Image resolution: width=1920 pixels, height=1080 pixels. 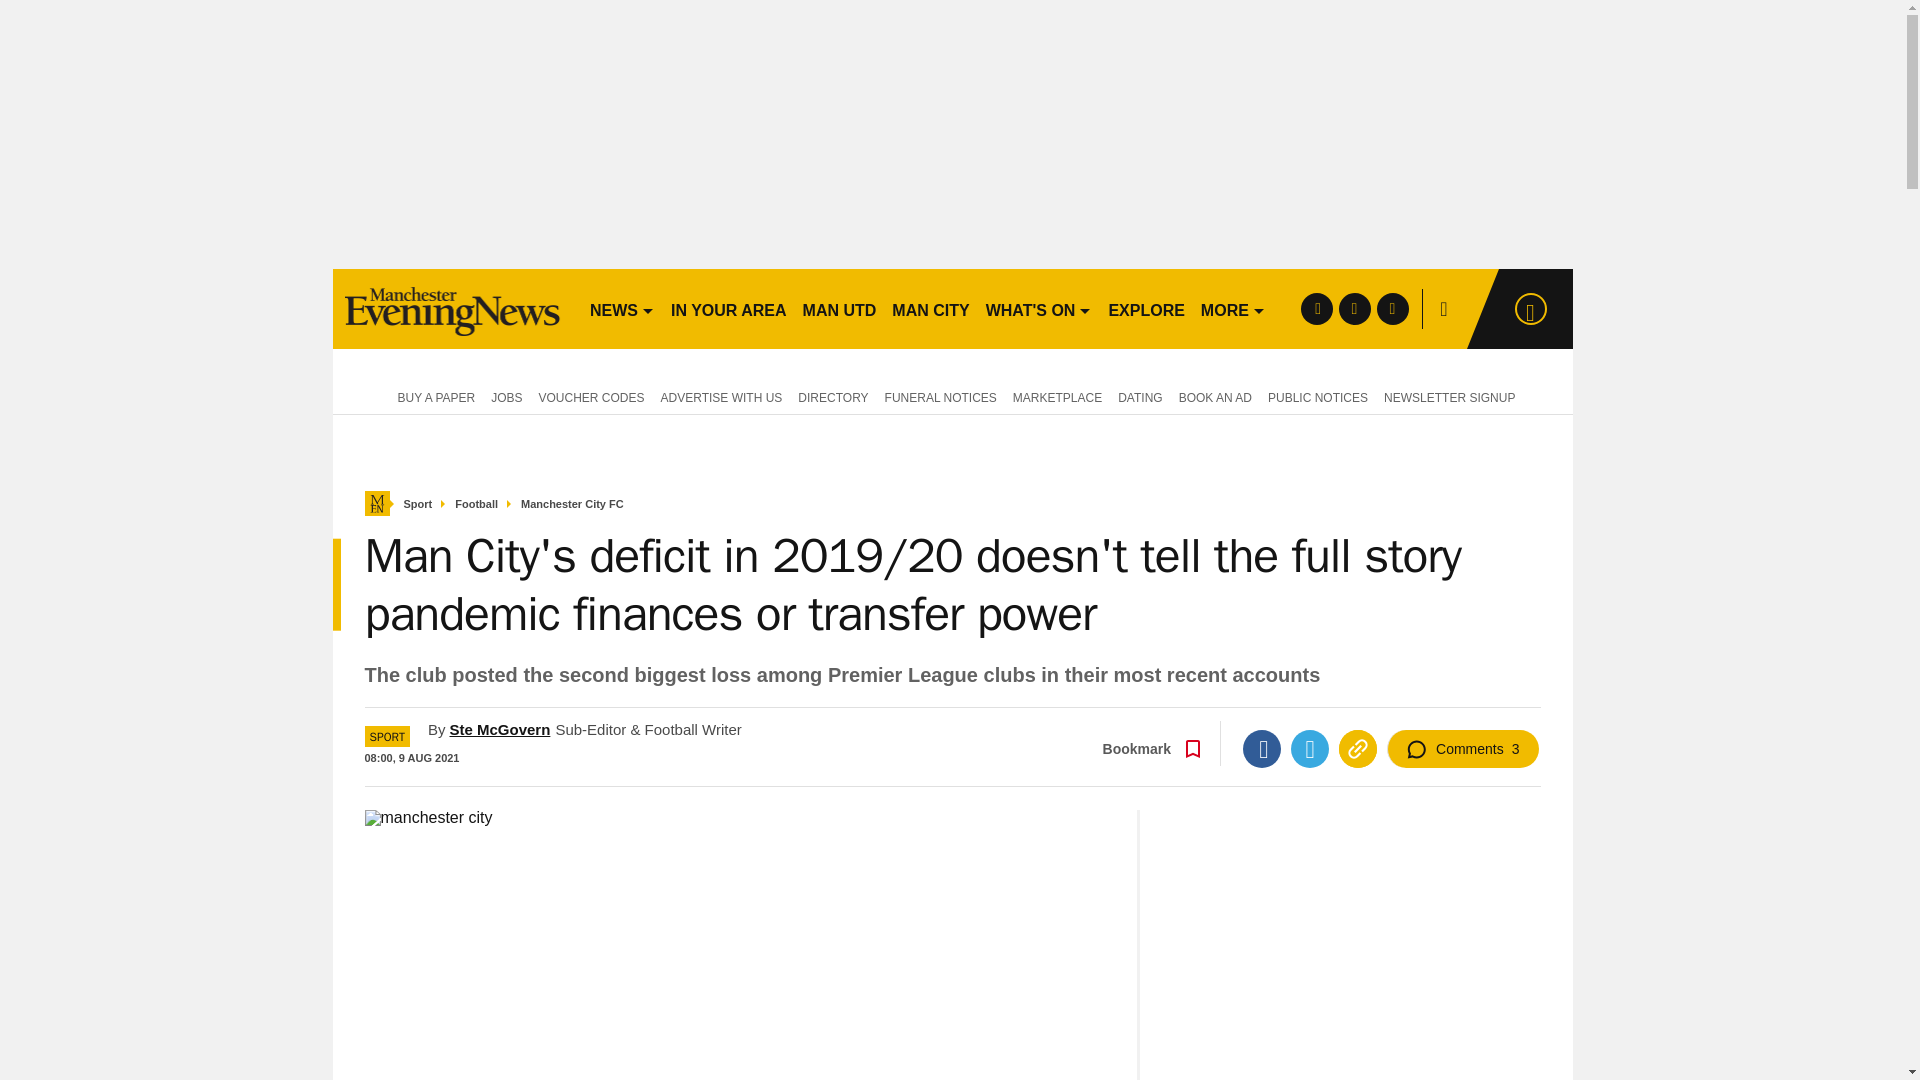 I want to click on MAN CITY, so click(x=930, y=308).